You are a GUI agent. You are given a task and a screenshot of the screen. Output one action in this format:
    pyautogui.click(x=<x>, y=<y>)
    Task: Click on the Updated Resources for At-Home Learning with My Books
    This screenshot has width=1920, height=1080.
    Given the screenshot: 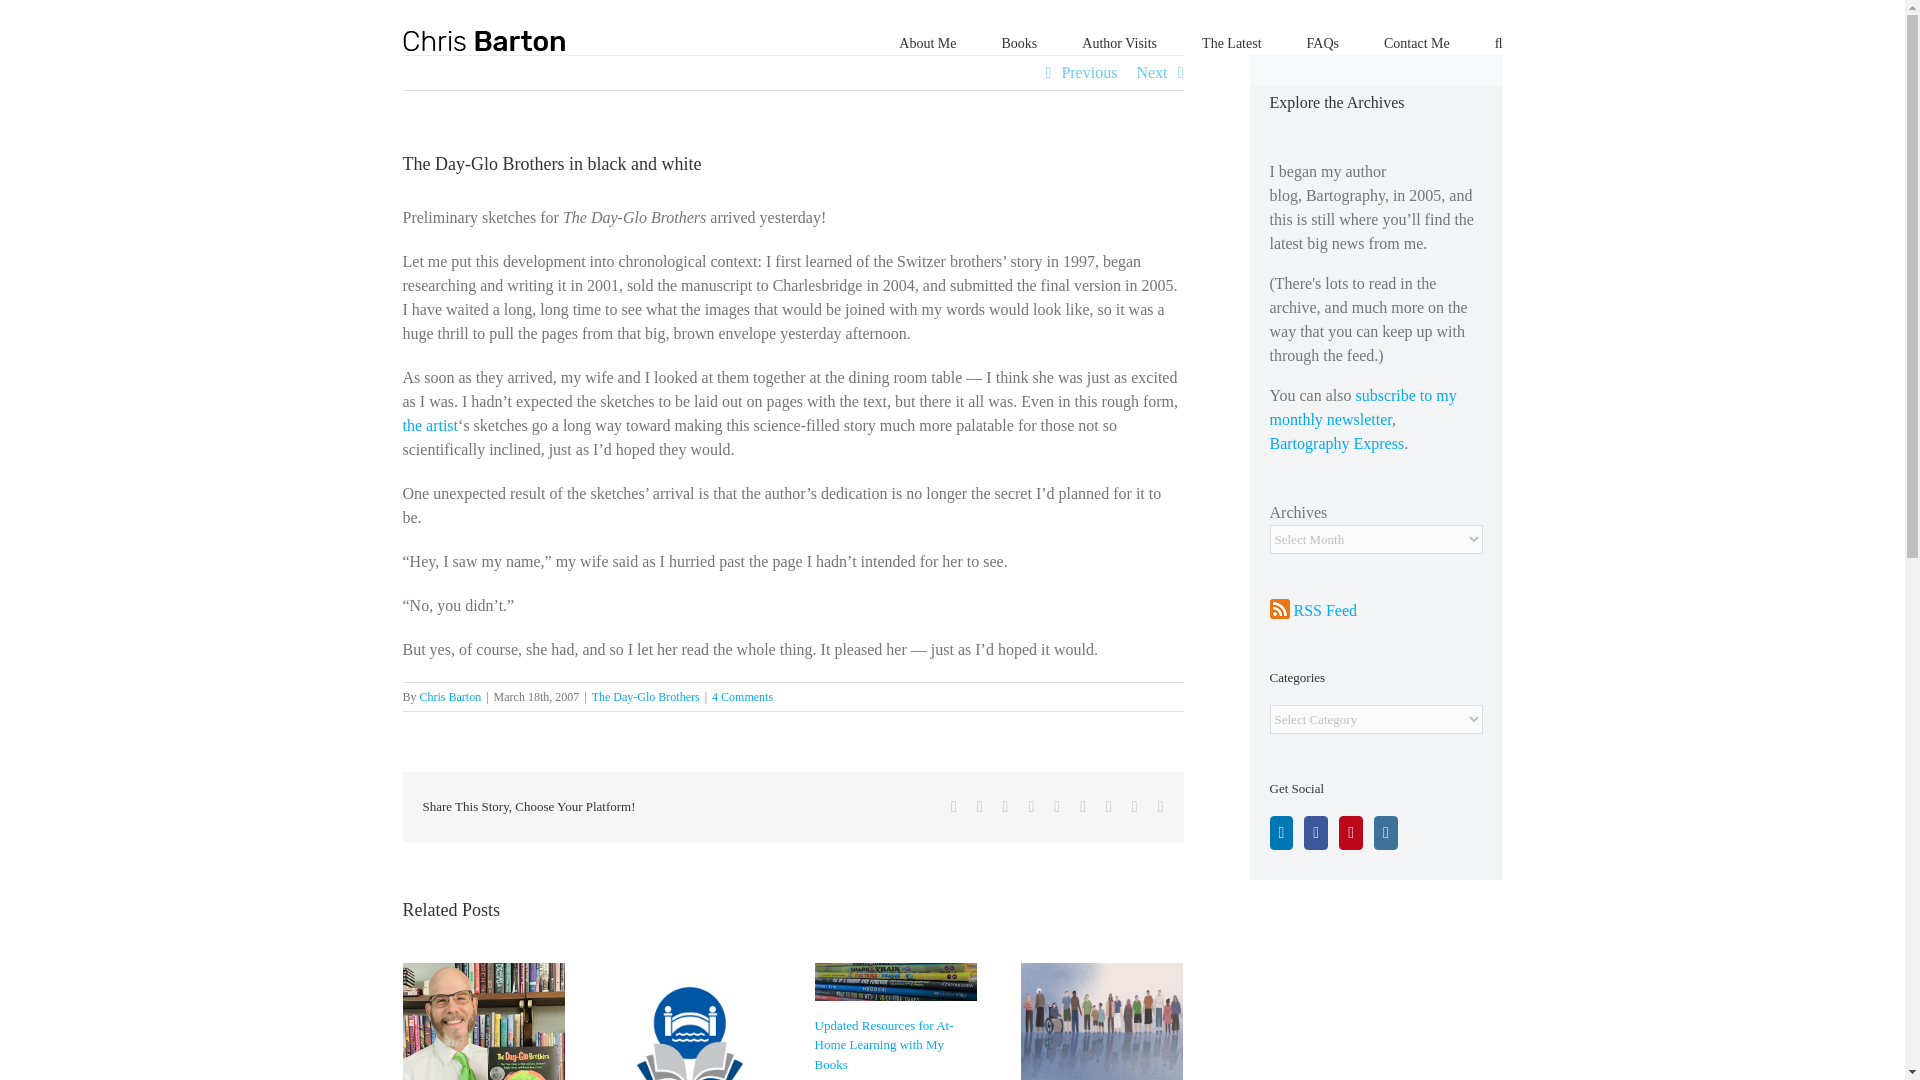 What is the action you would take?
    pyautogui.click(x=883, y=1045)
    